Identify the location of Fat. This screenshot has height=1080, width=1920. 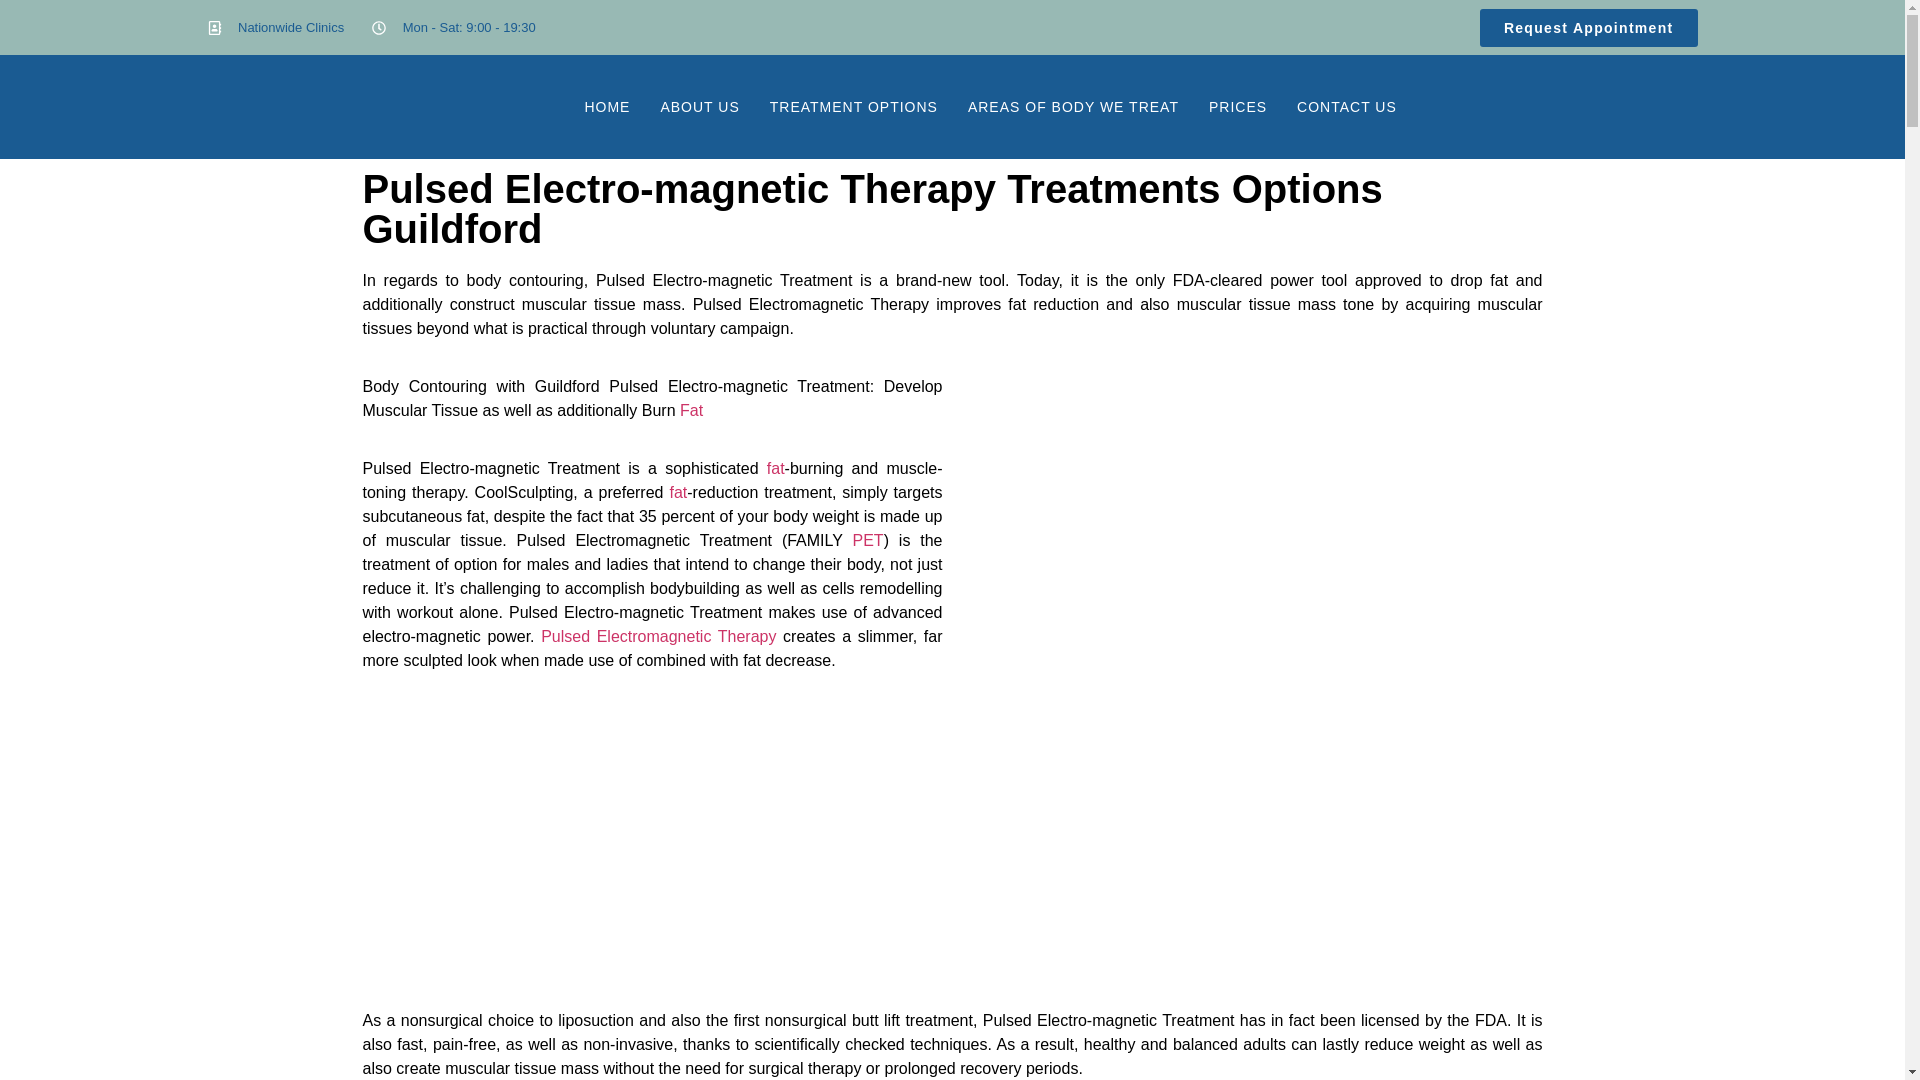
(690, 410).